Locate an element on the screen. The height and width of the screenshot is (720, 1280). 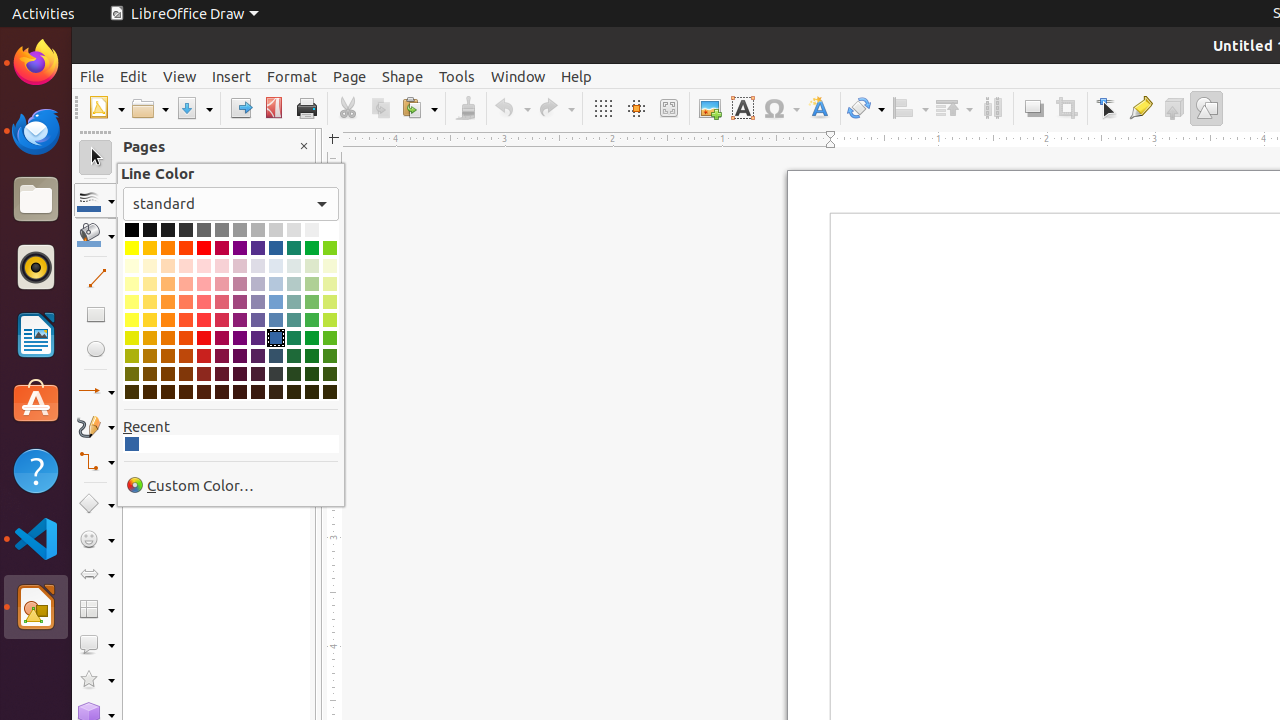
Light Teal 1 is located at coordinates (294, 320).